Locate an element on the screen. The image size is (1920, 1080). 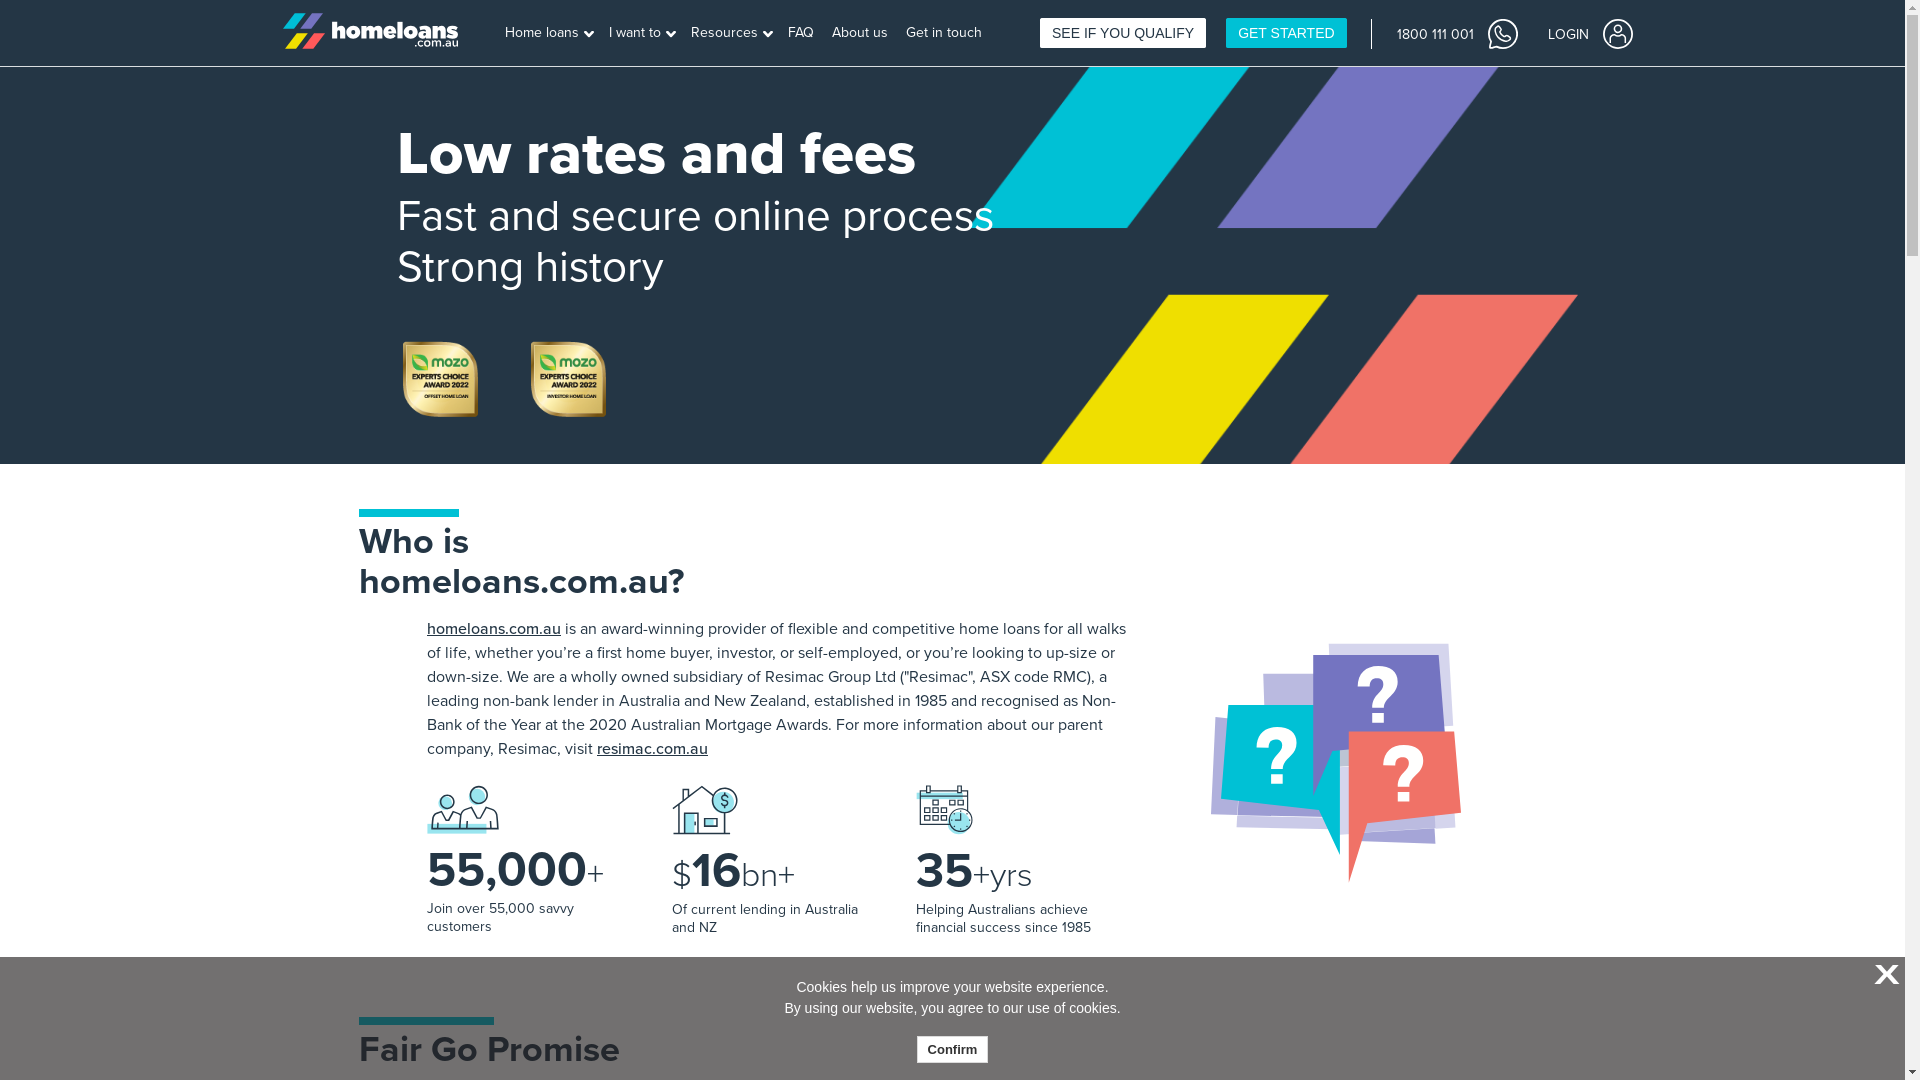
resimac.com.au is located at coordinates (652, 748).